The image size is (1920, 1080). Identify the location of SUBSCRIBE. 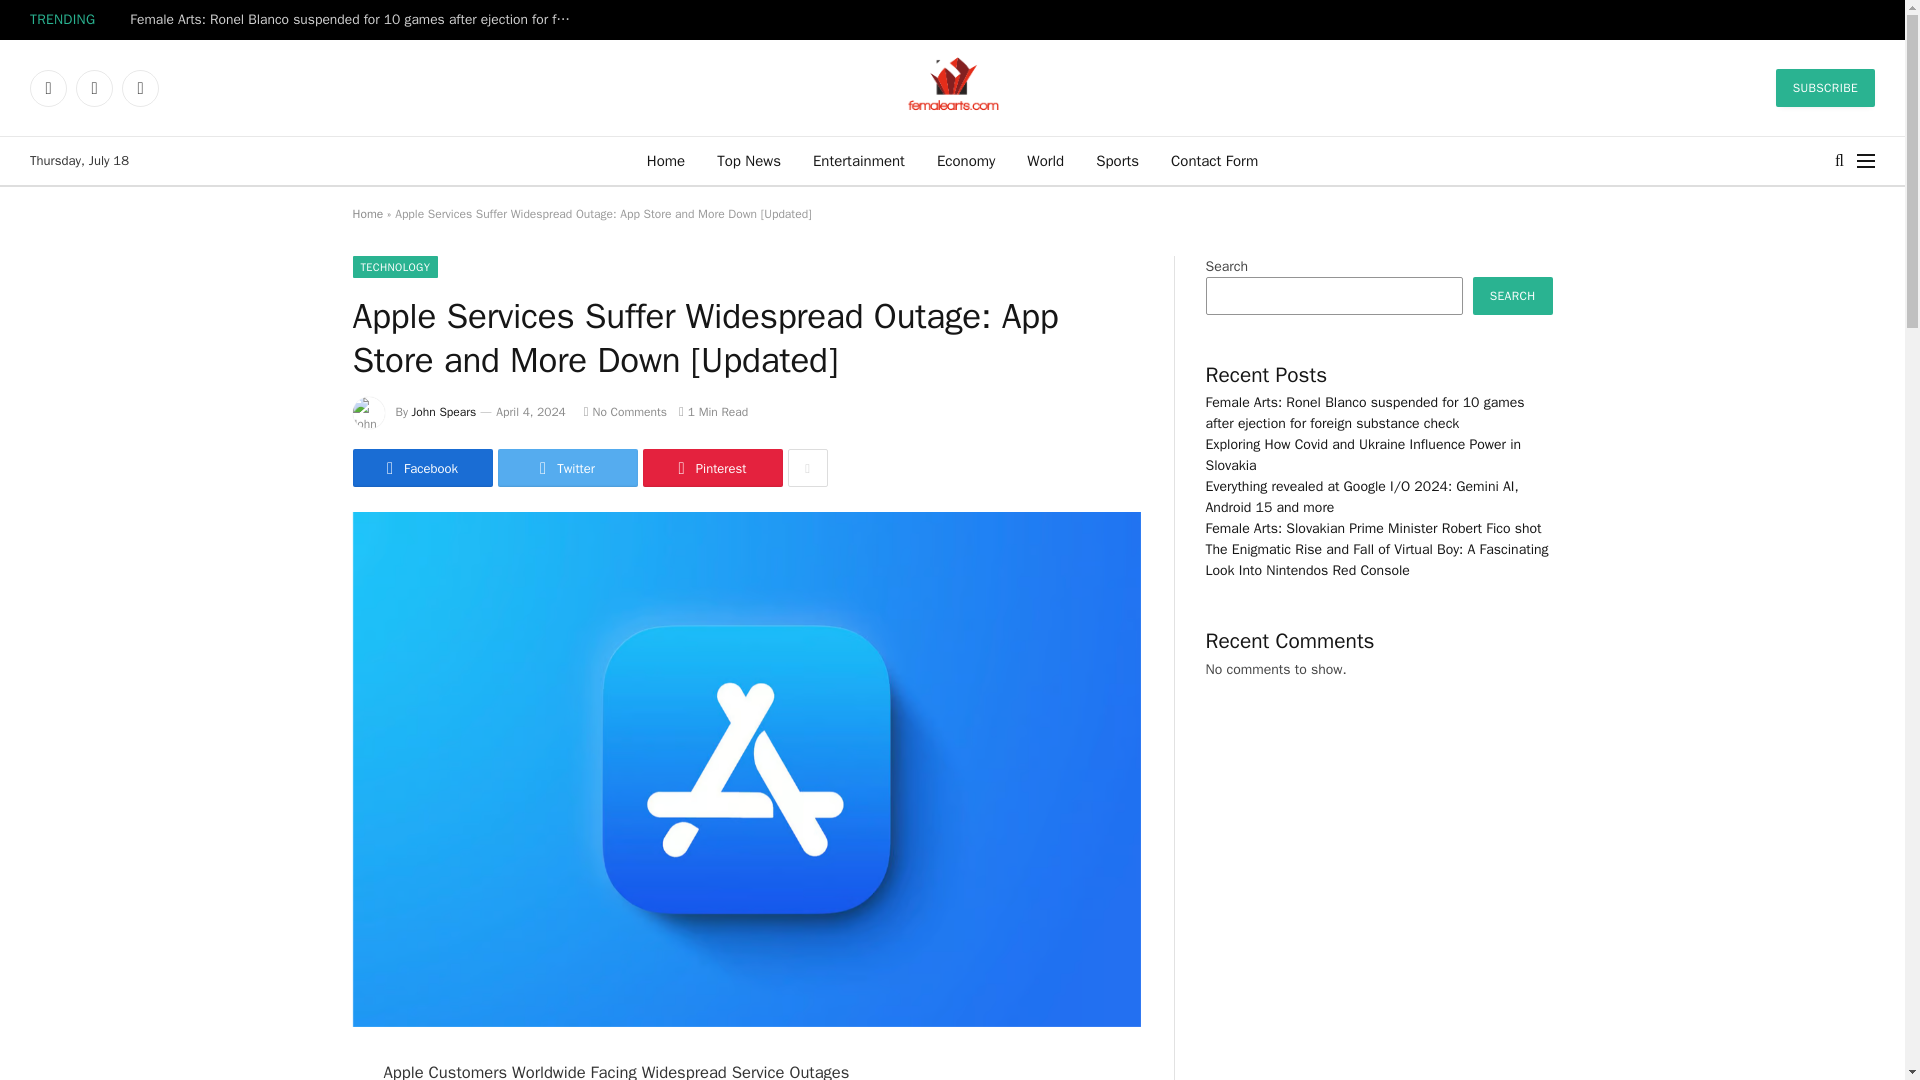
(1826, 88).